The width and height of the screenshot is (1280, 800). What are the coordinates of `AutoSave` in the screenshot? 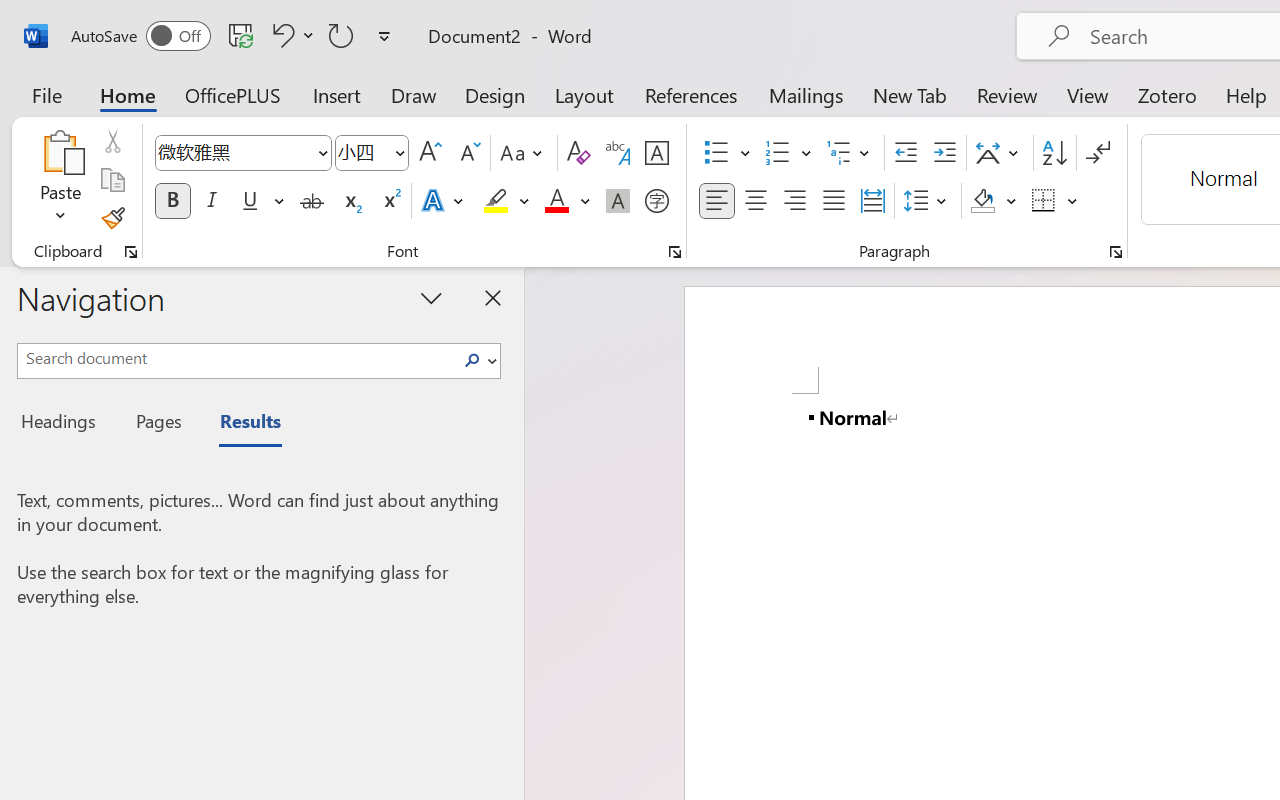 It's located at (140, 36).